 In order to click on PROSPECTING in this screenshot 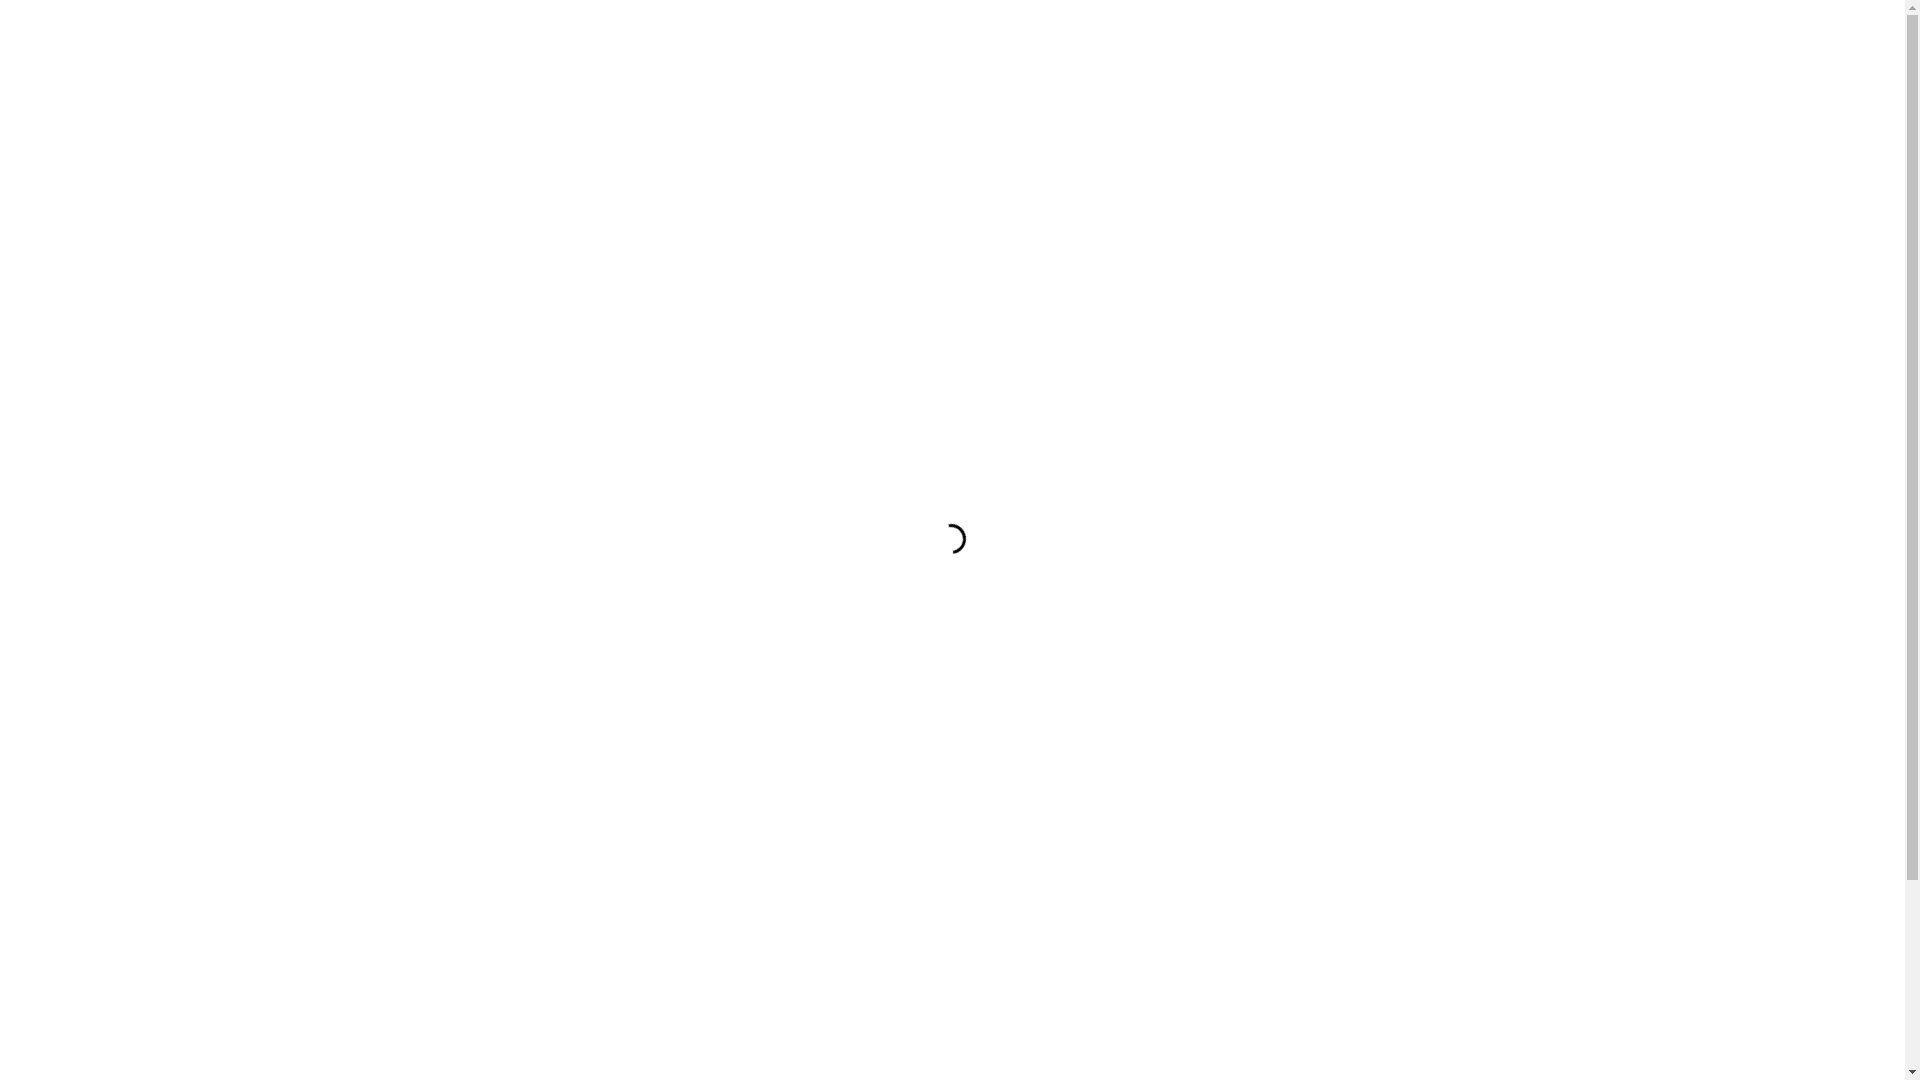, I will do `click(457, 681)`.